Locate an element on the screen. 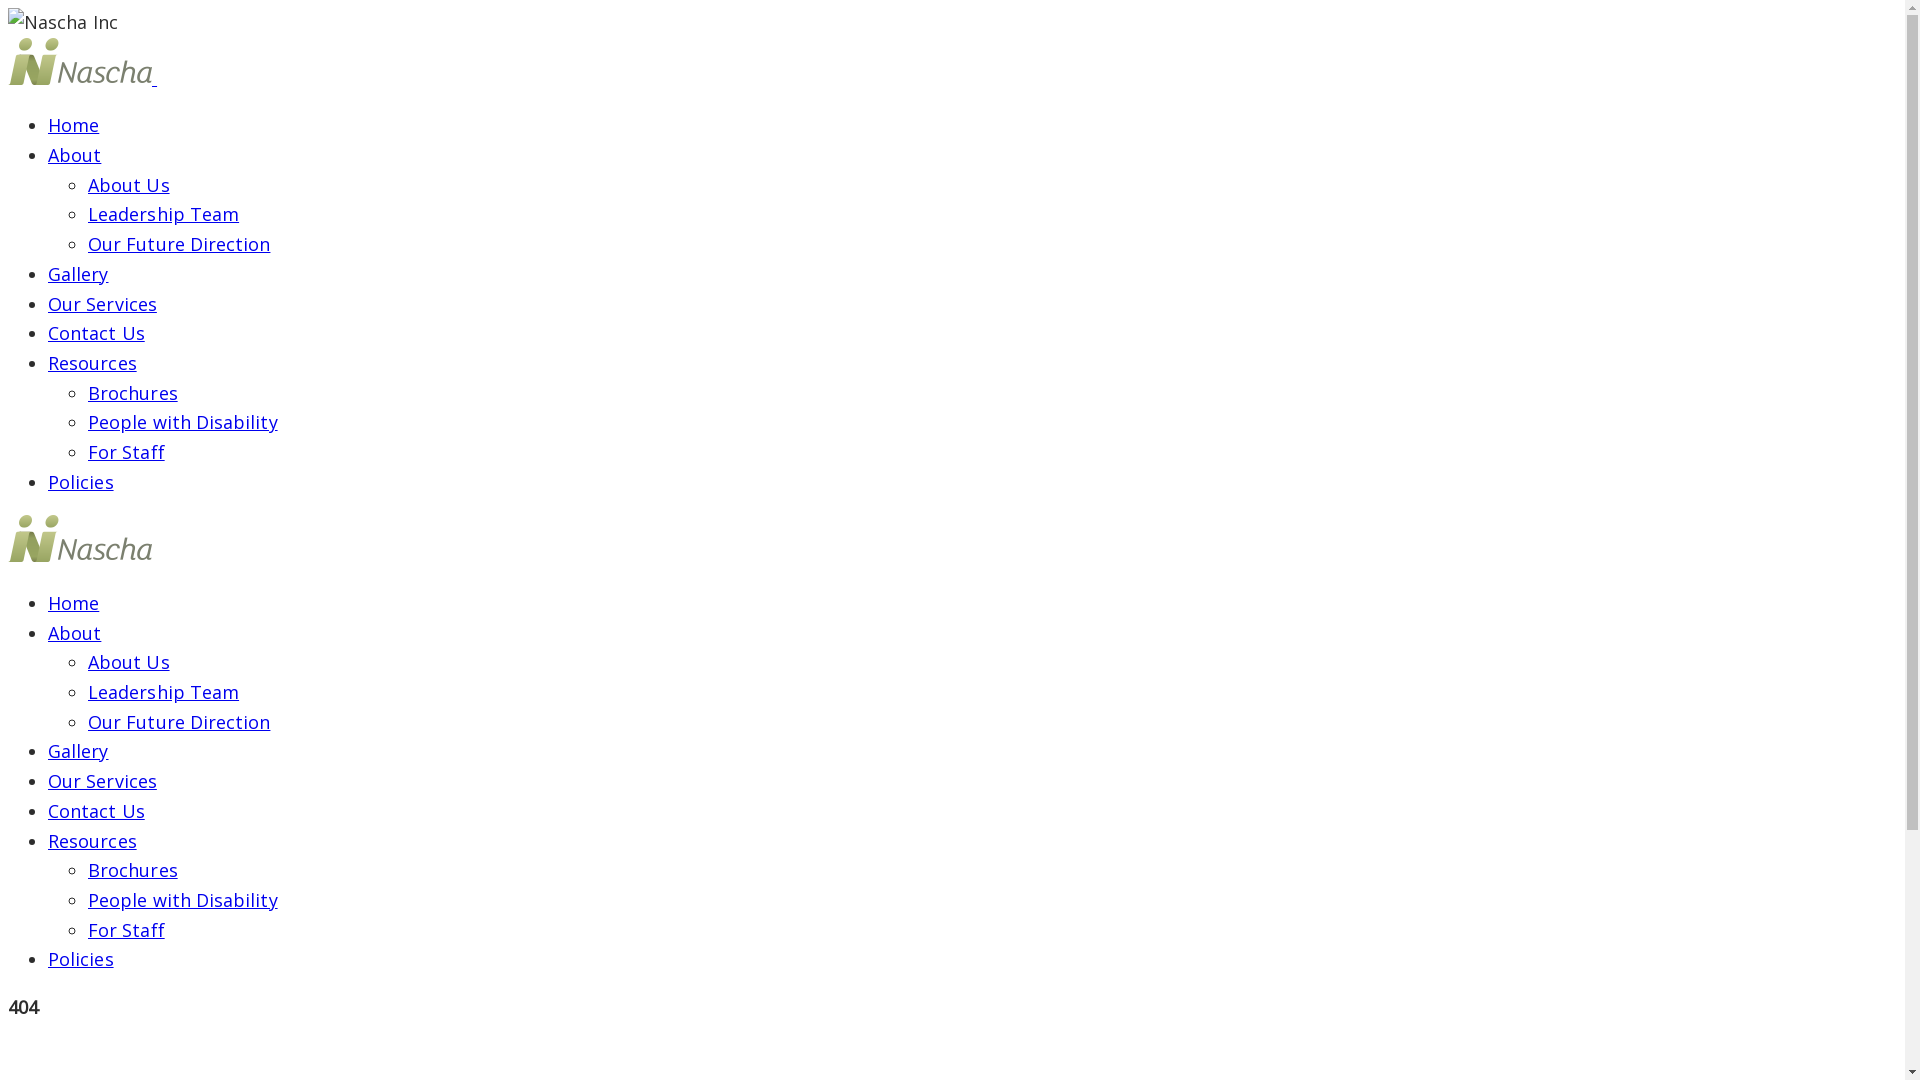 This screenshot has width=1920, height=1080. Contact Us is located at coordinates (96, 333).